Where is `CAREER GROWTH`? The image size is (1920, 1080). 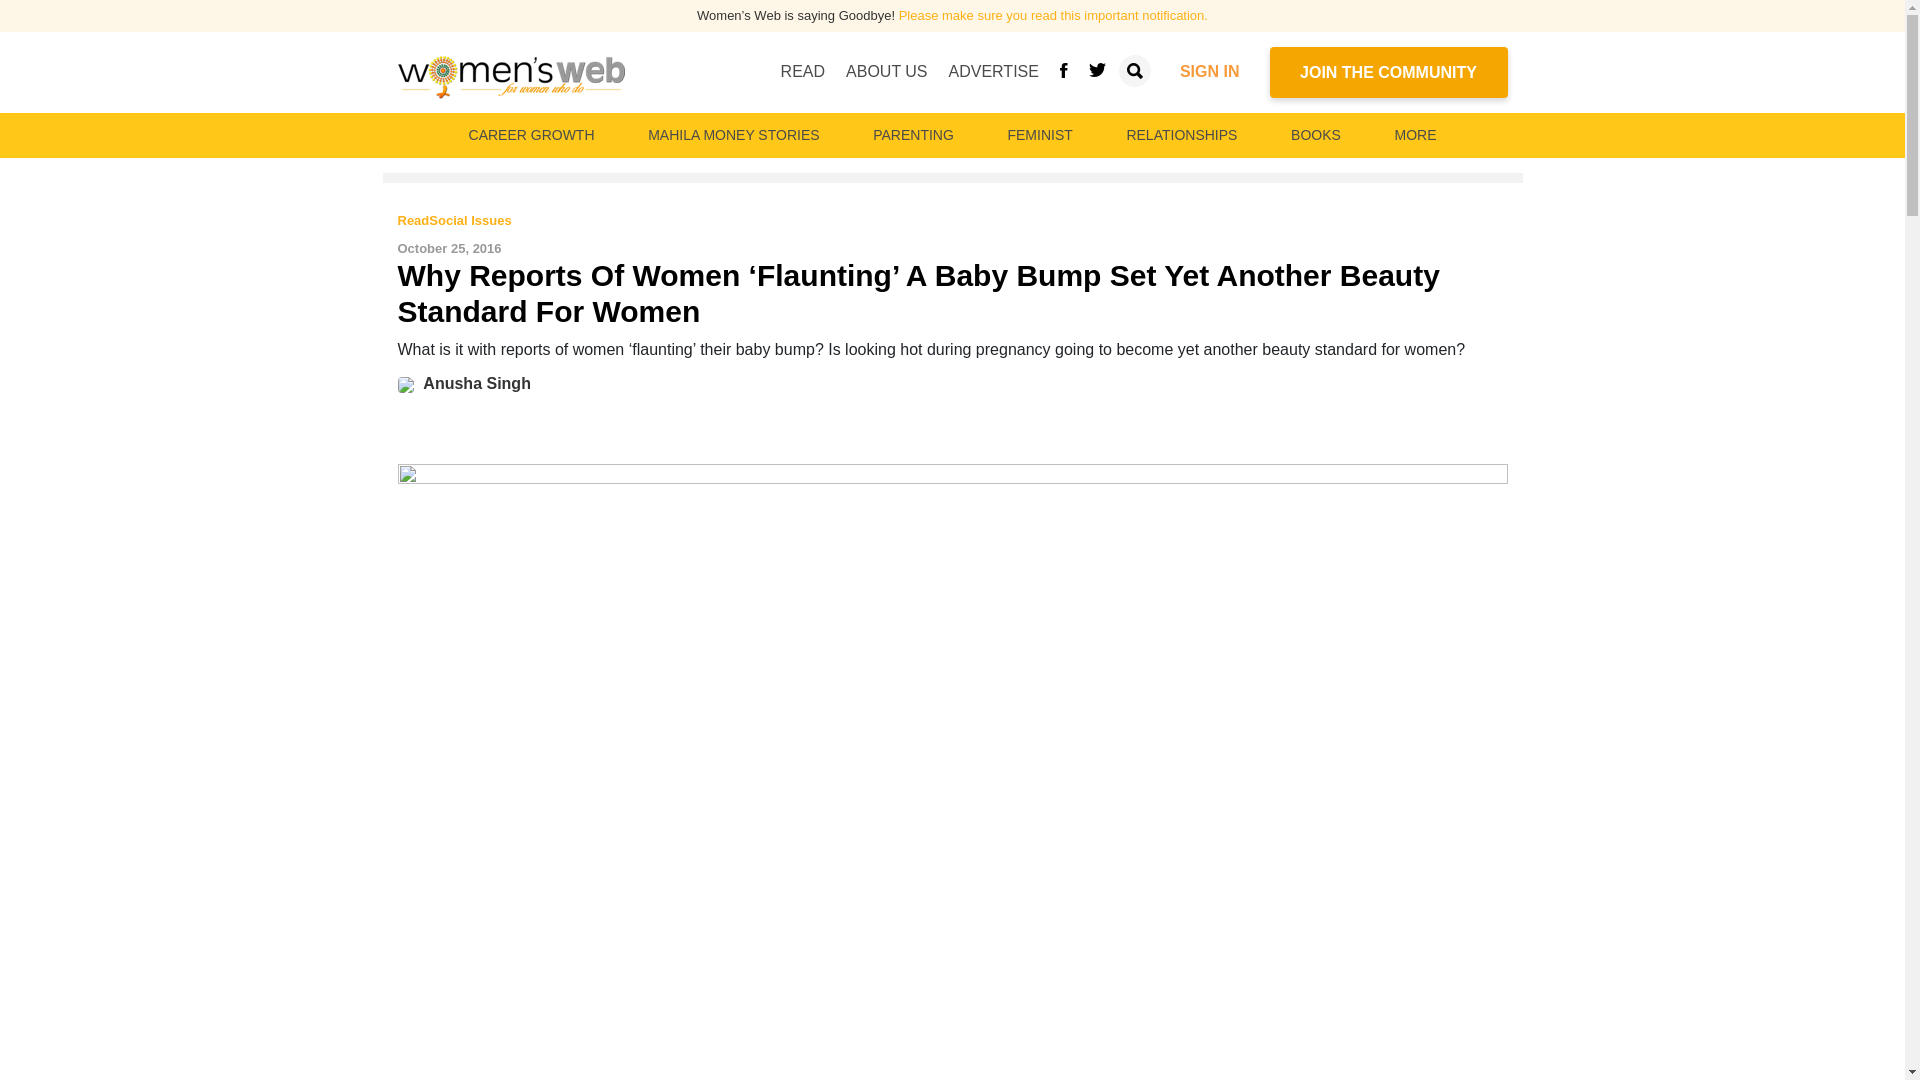 CAREER GROWTH is located at coordinates (531, 135).